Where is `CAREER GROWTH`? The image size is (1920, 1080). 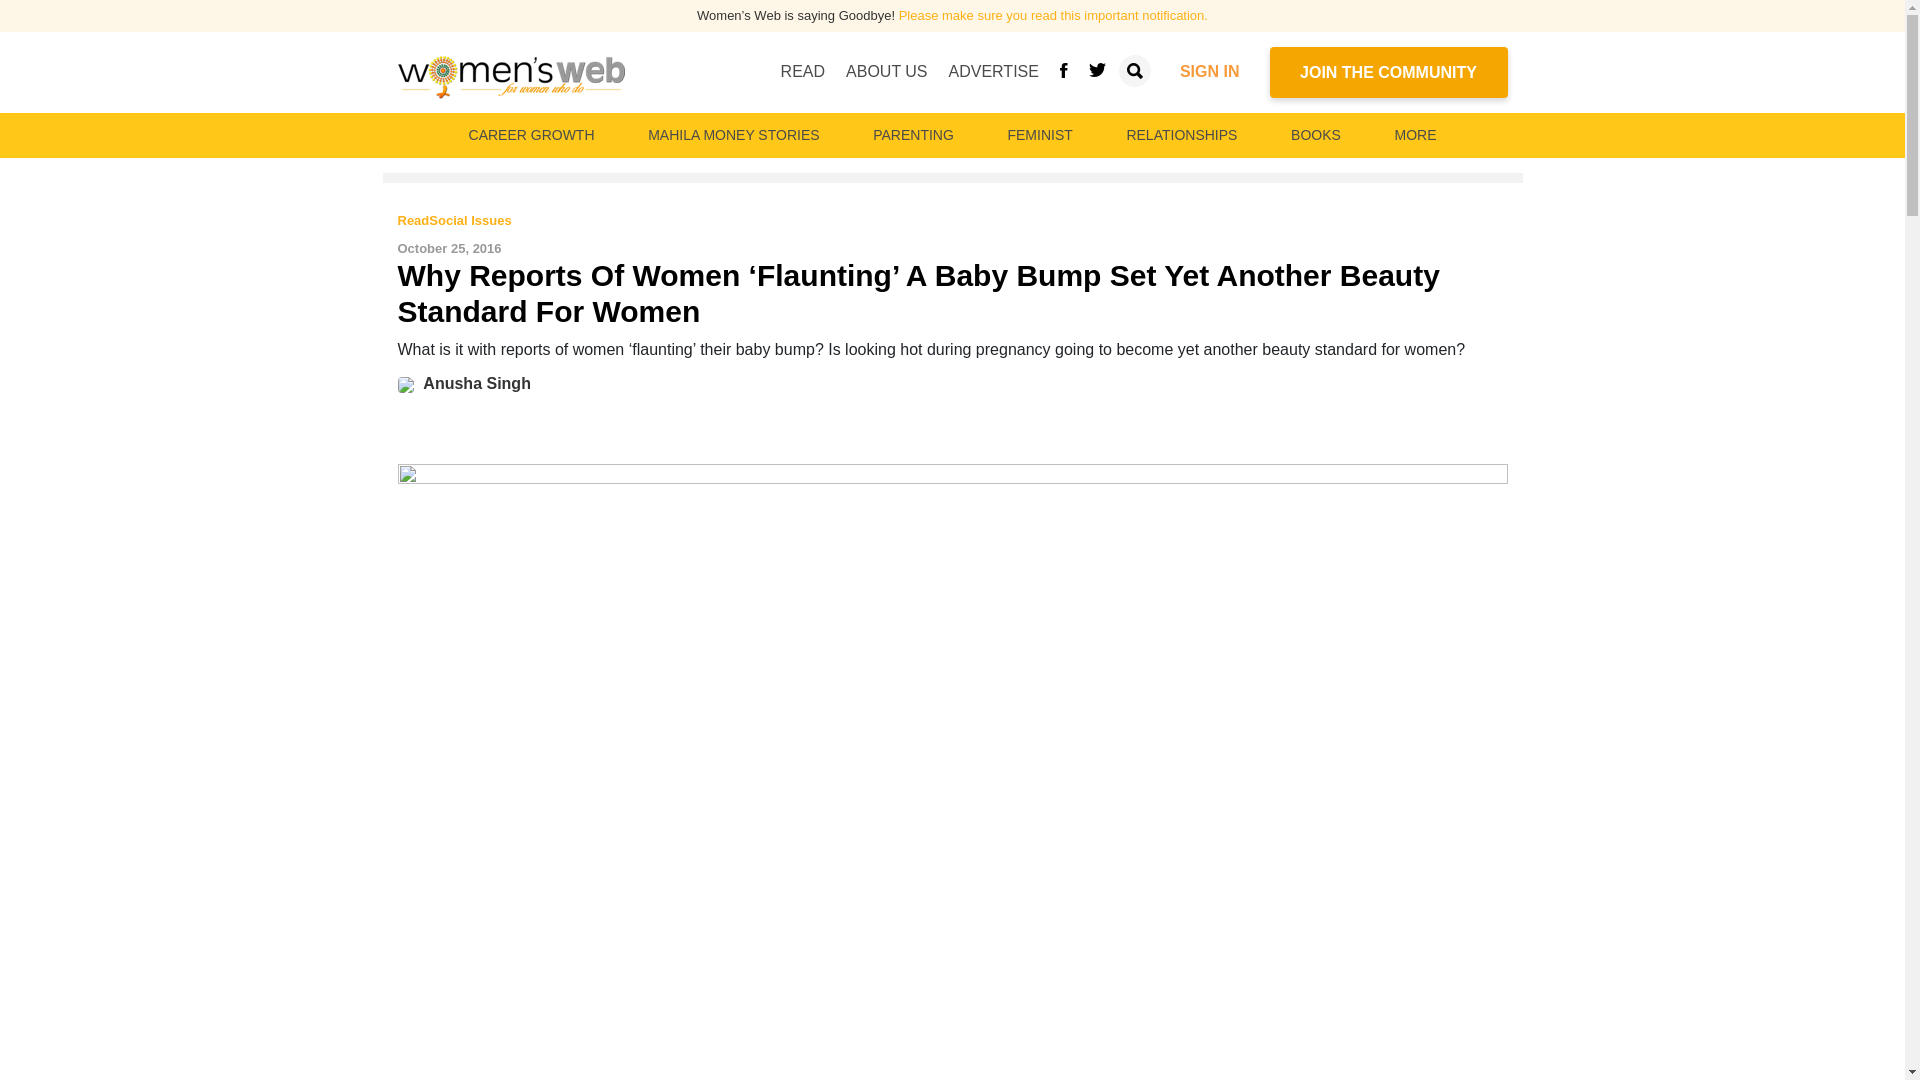 CAREER GROWTH is located at coordinates (531, 135).